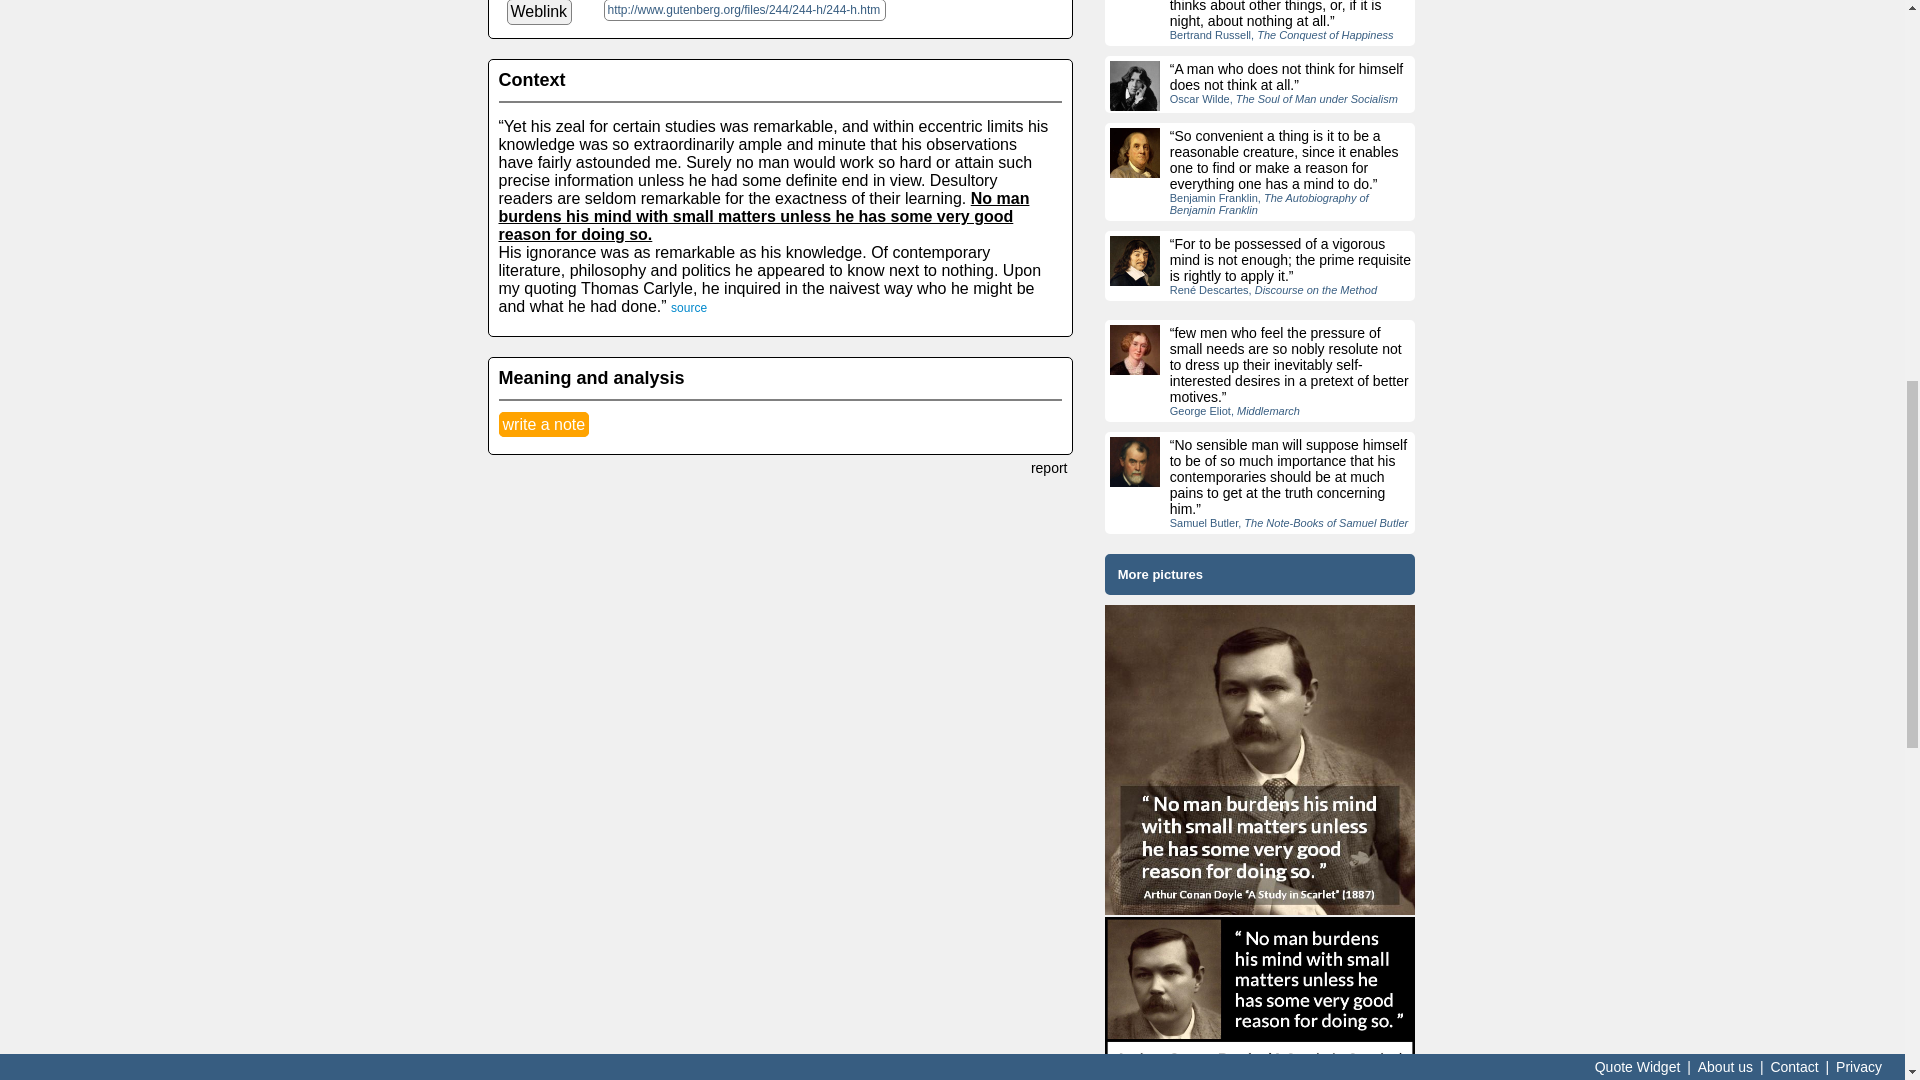 The image size is (1920, 1080). What do you see at coordinates (1260, 759) in the screenshot?
I see `Arthur Conan Doyle quote about mind from A Study in Scarlet` at bounding box center [1260, 759].